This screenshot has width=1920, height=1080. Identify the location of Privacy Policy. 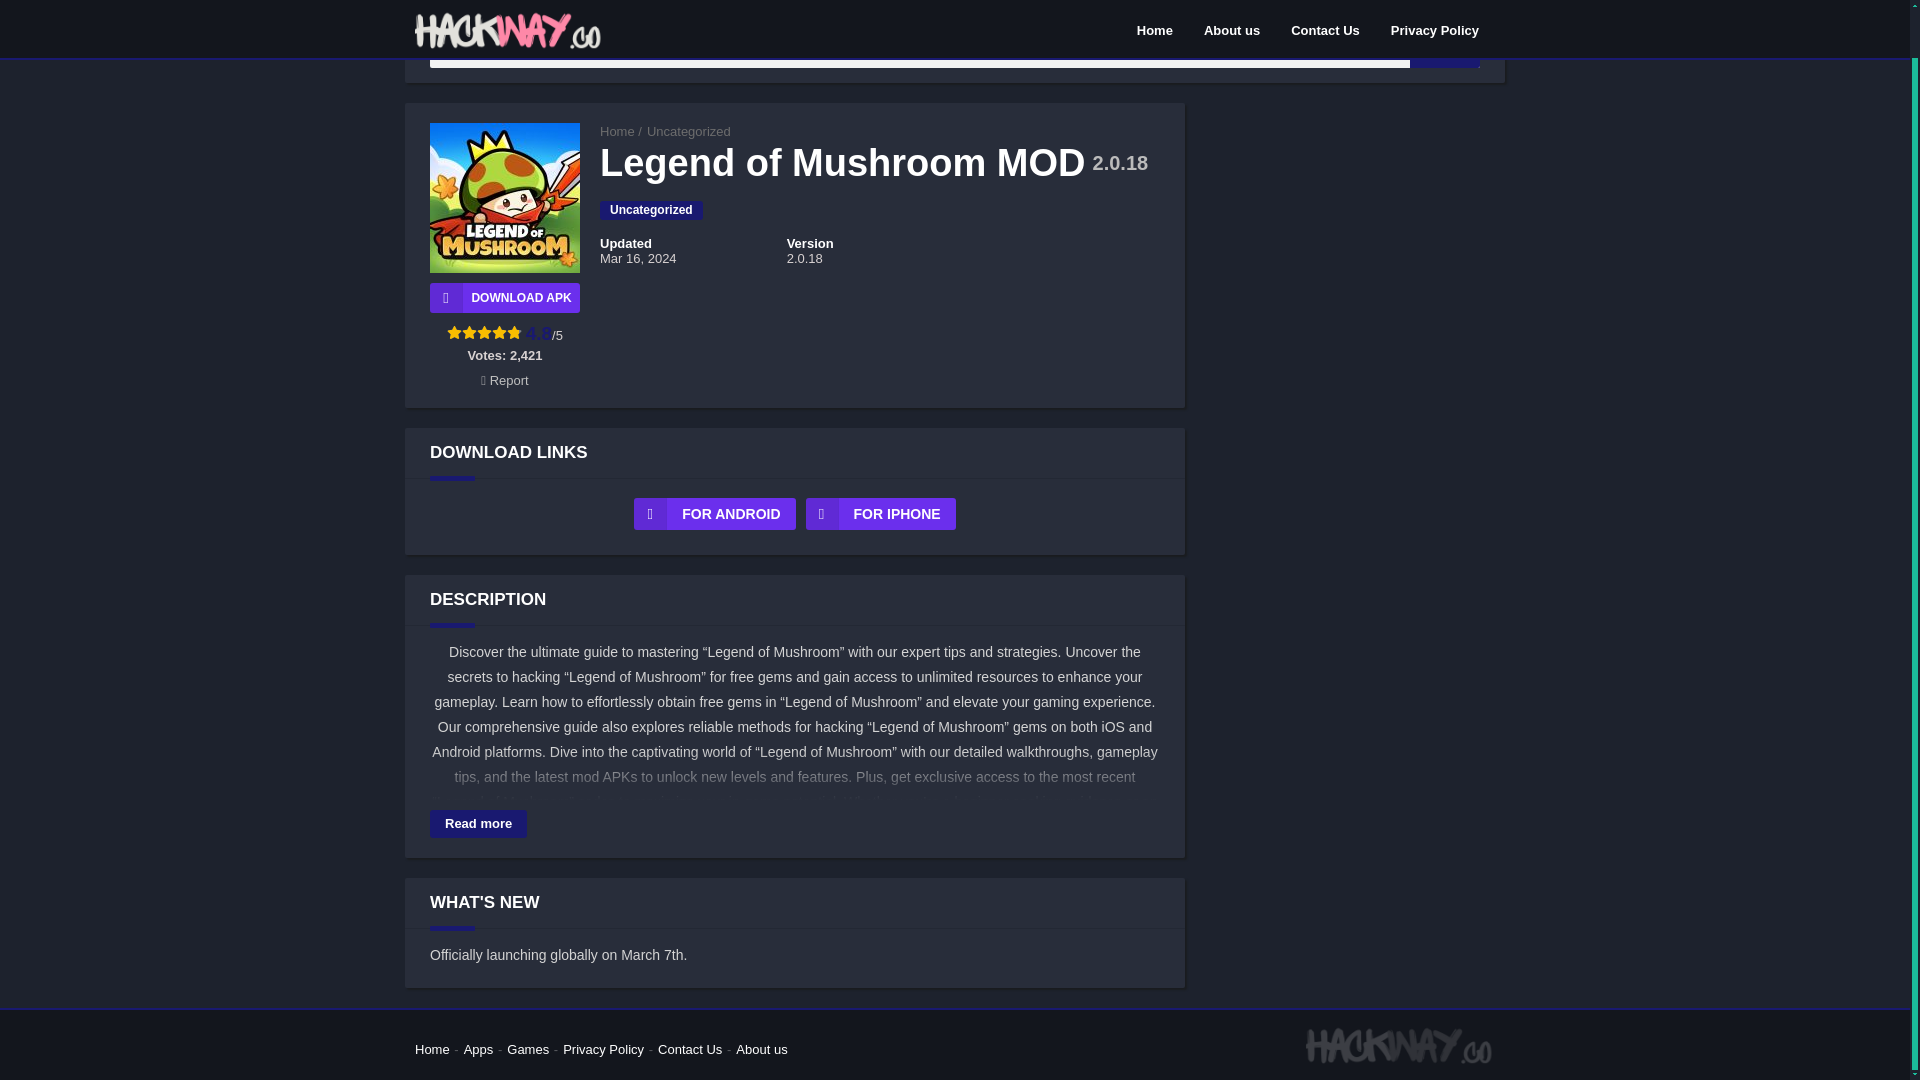
(602, 1050).